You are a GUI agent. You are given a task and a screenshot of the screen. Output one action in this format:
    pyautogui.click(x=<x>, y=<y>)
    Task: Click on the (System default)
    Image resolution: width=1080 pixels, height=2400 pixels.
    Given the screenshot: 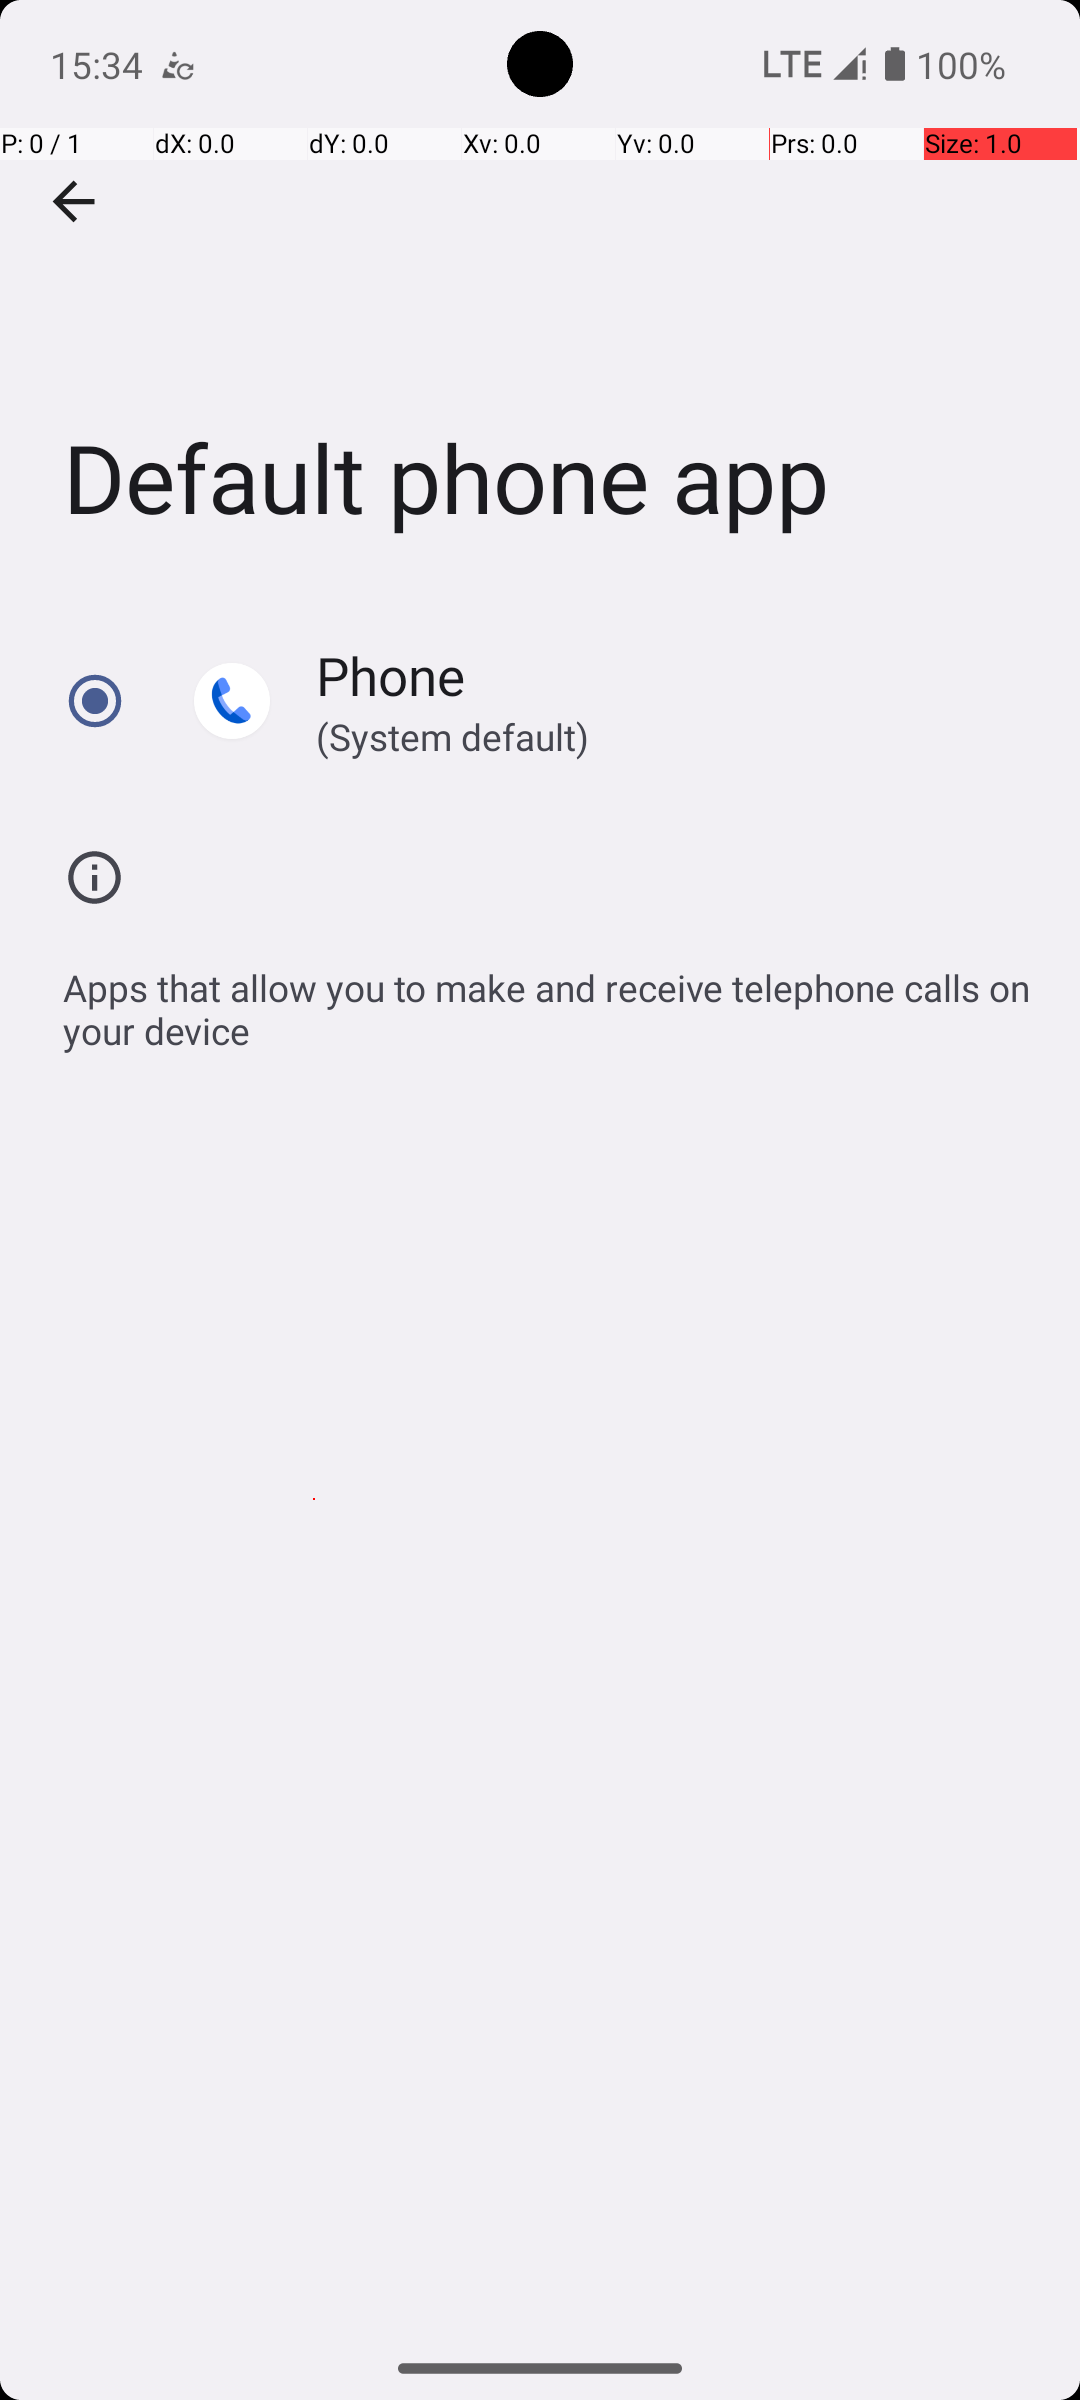 What is the action you would take?
    pyautogui.click(x=656, y=736)
    